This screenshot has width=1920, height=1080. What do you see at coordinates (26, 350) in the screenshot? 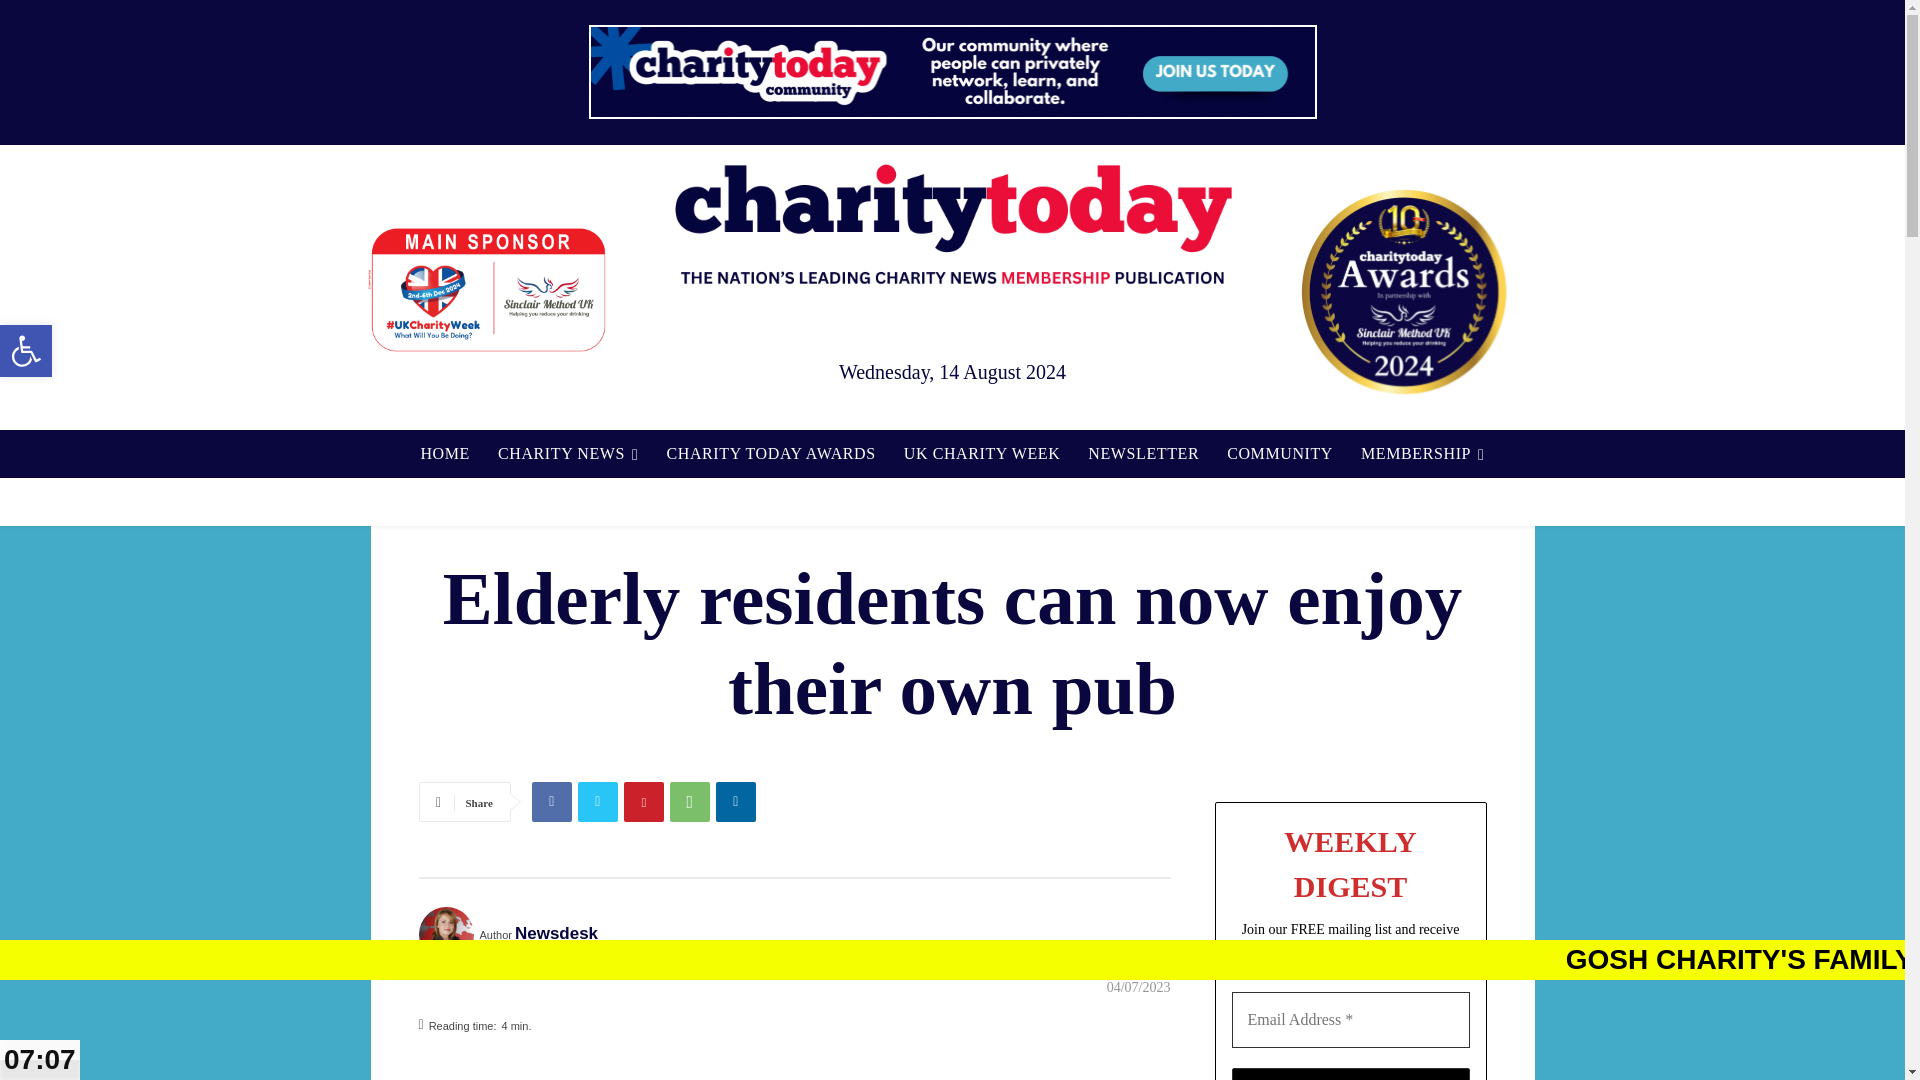
I see `HOME` at bounding box center [26, 350].